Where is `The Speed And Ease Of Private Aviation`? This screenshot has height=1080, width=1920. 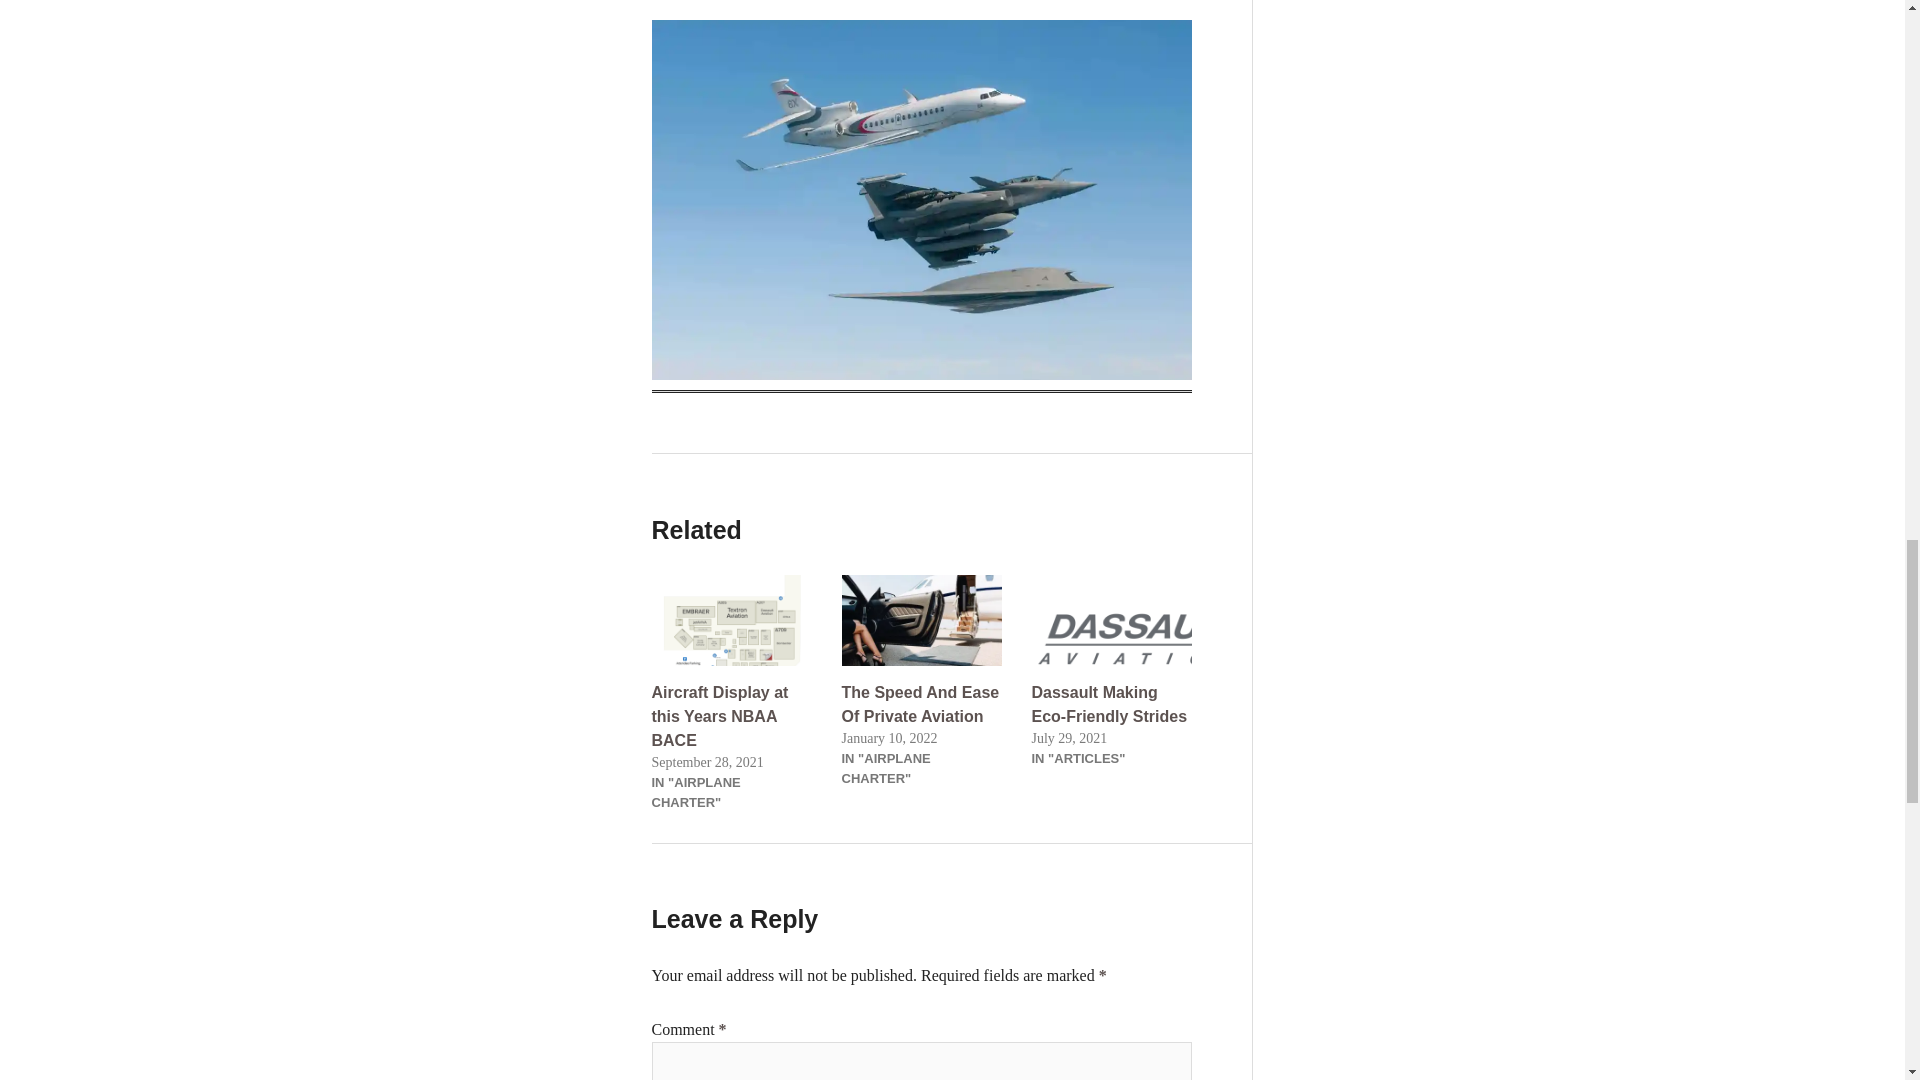 The Speed And Ease Of Private Aviation is located at coordinates (922, 620).